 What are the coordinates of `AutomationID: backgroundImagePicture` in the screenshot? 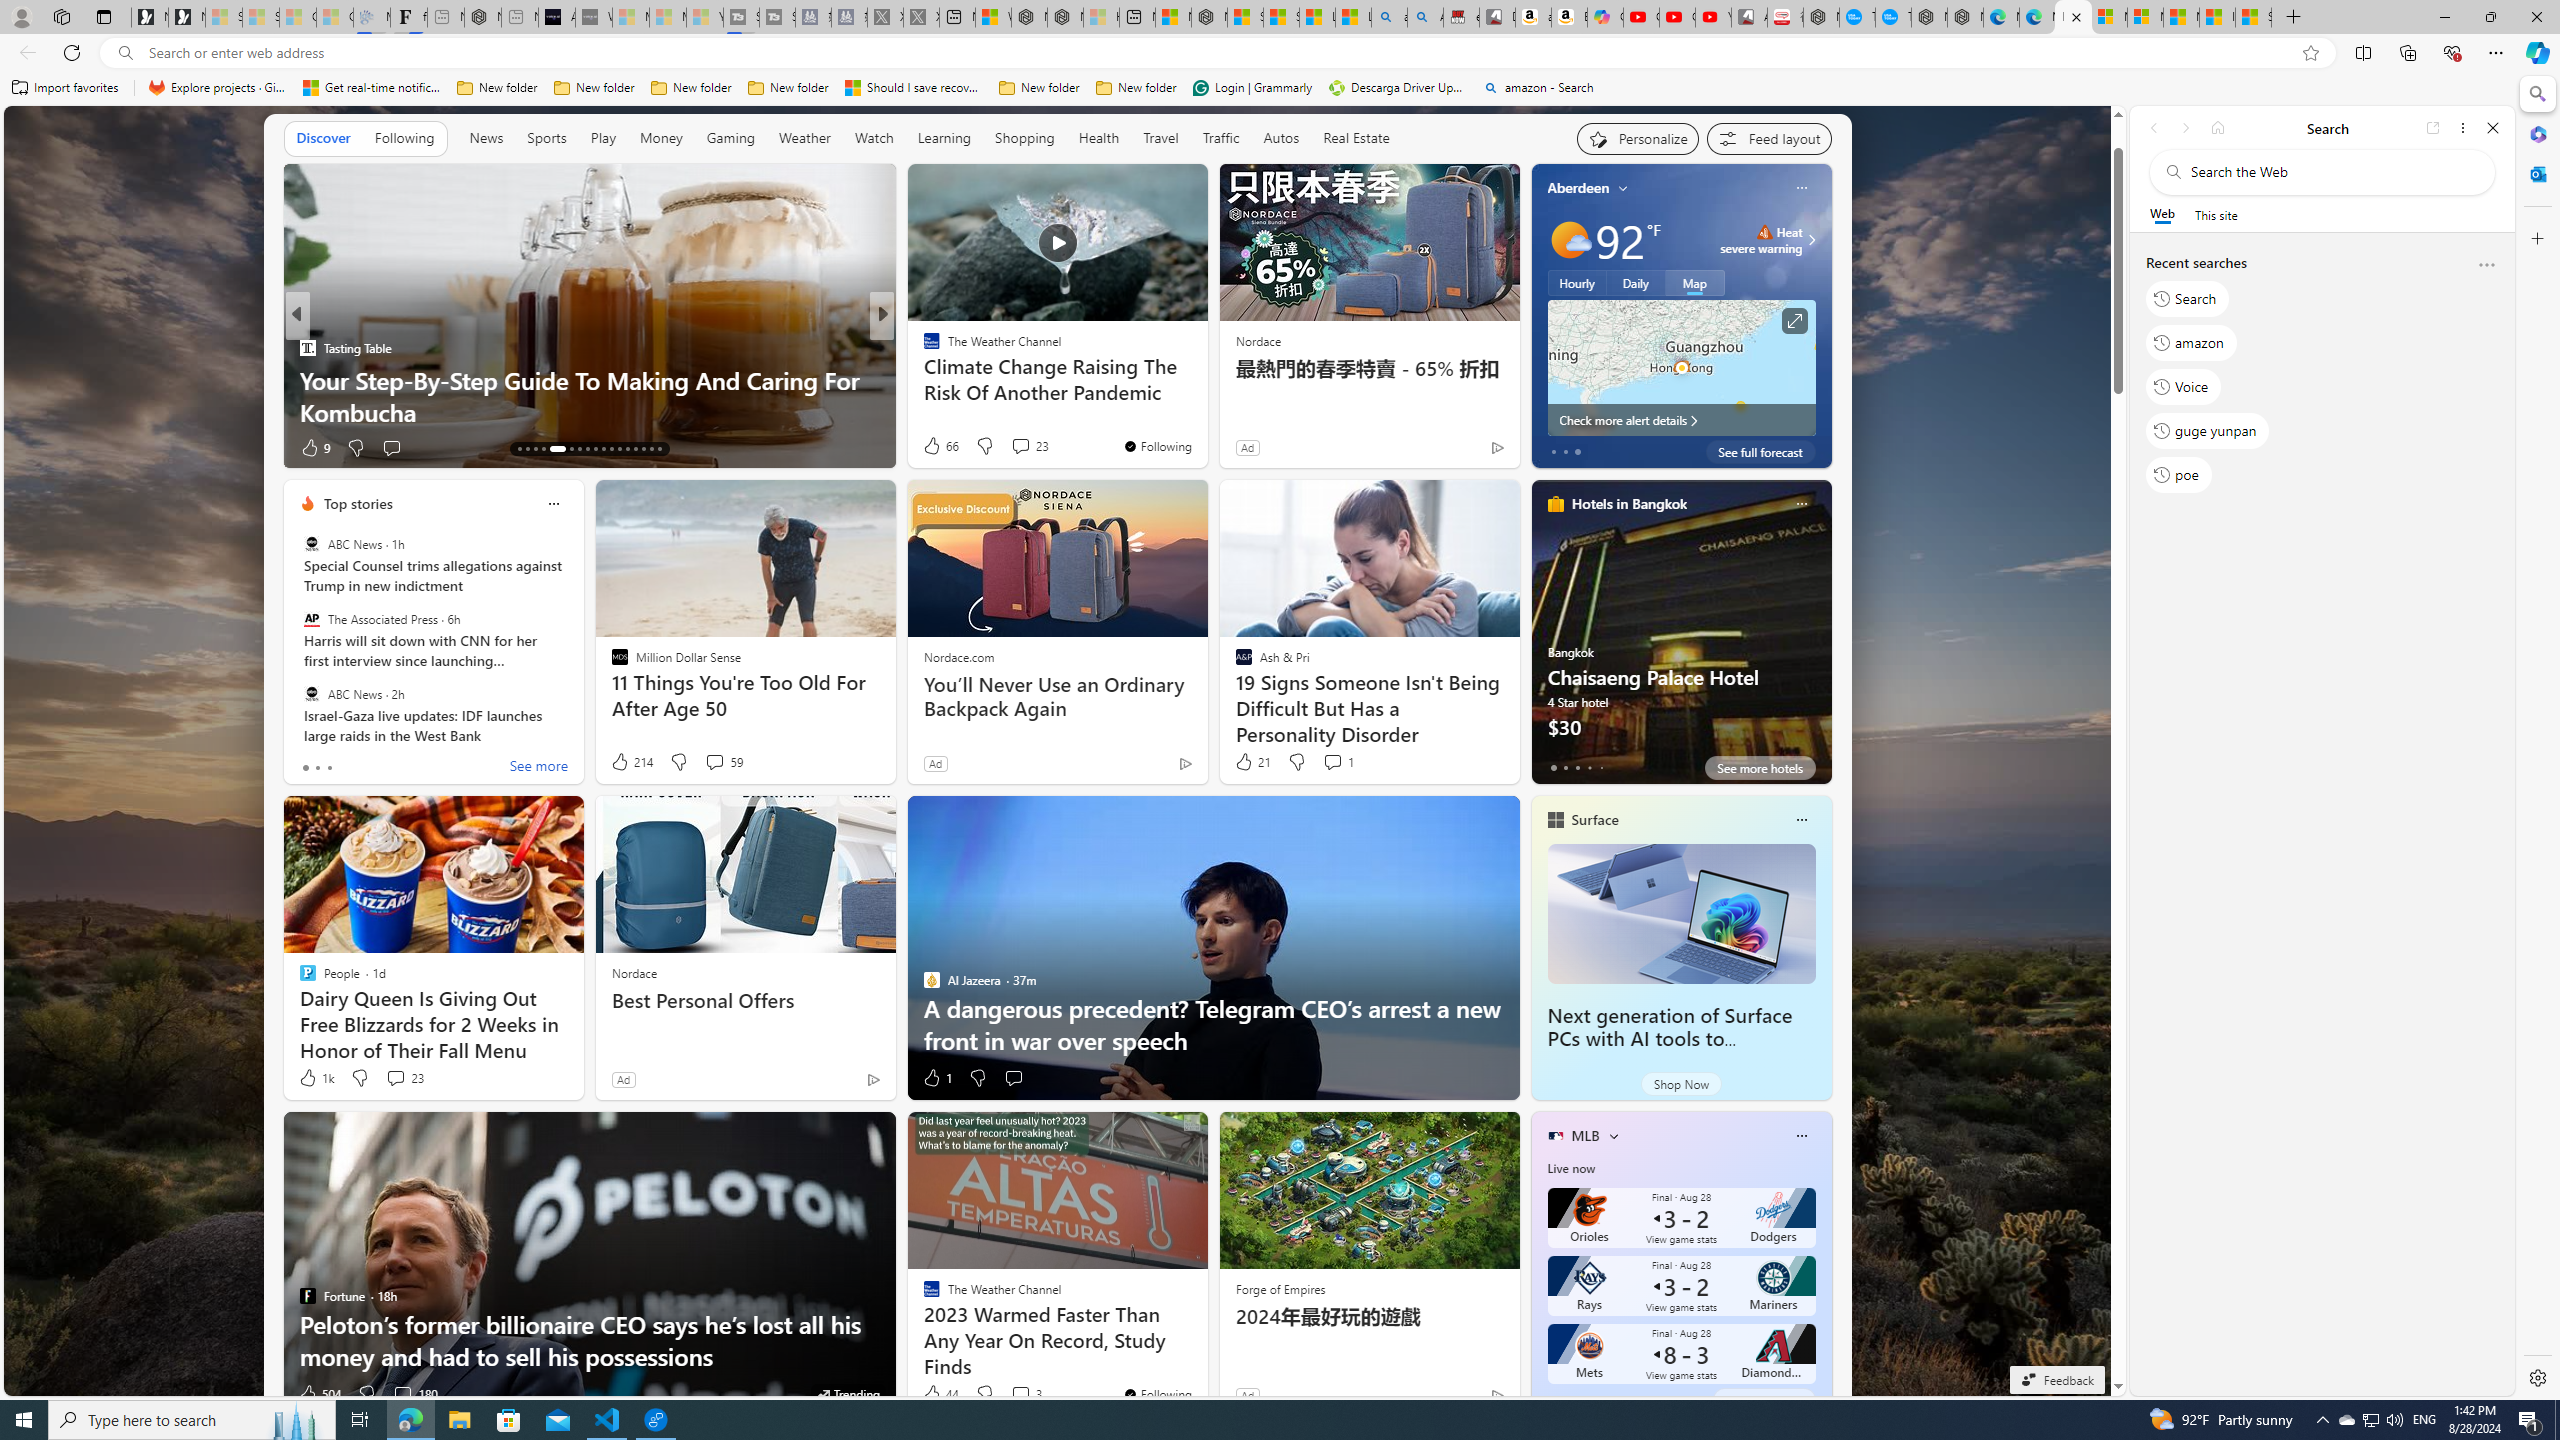 It's located at (1058, 750).